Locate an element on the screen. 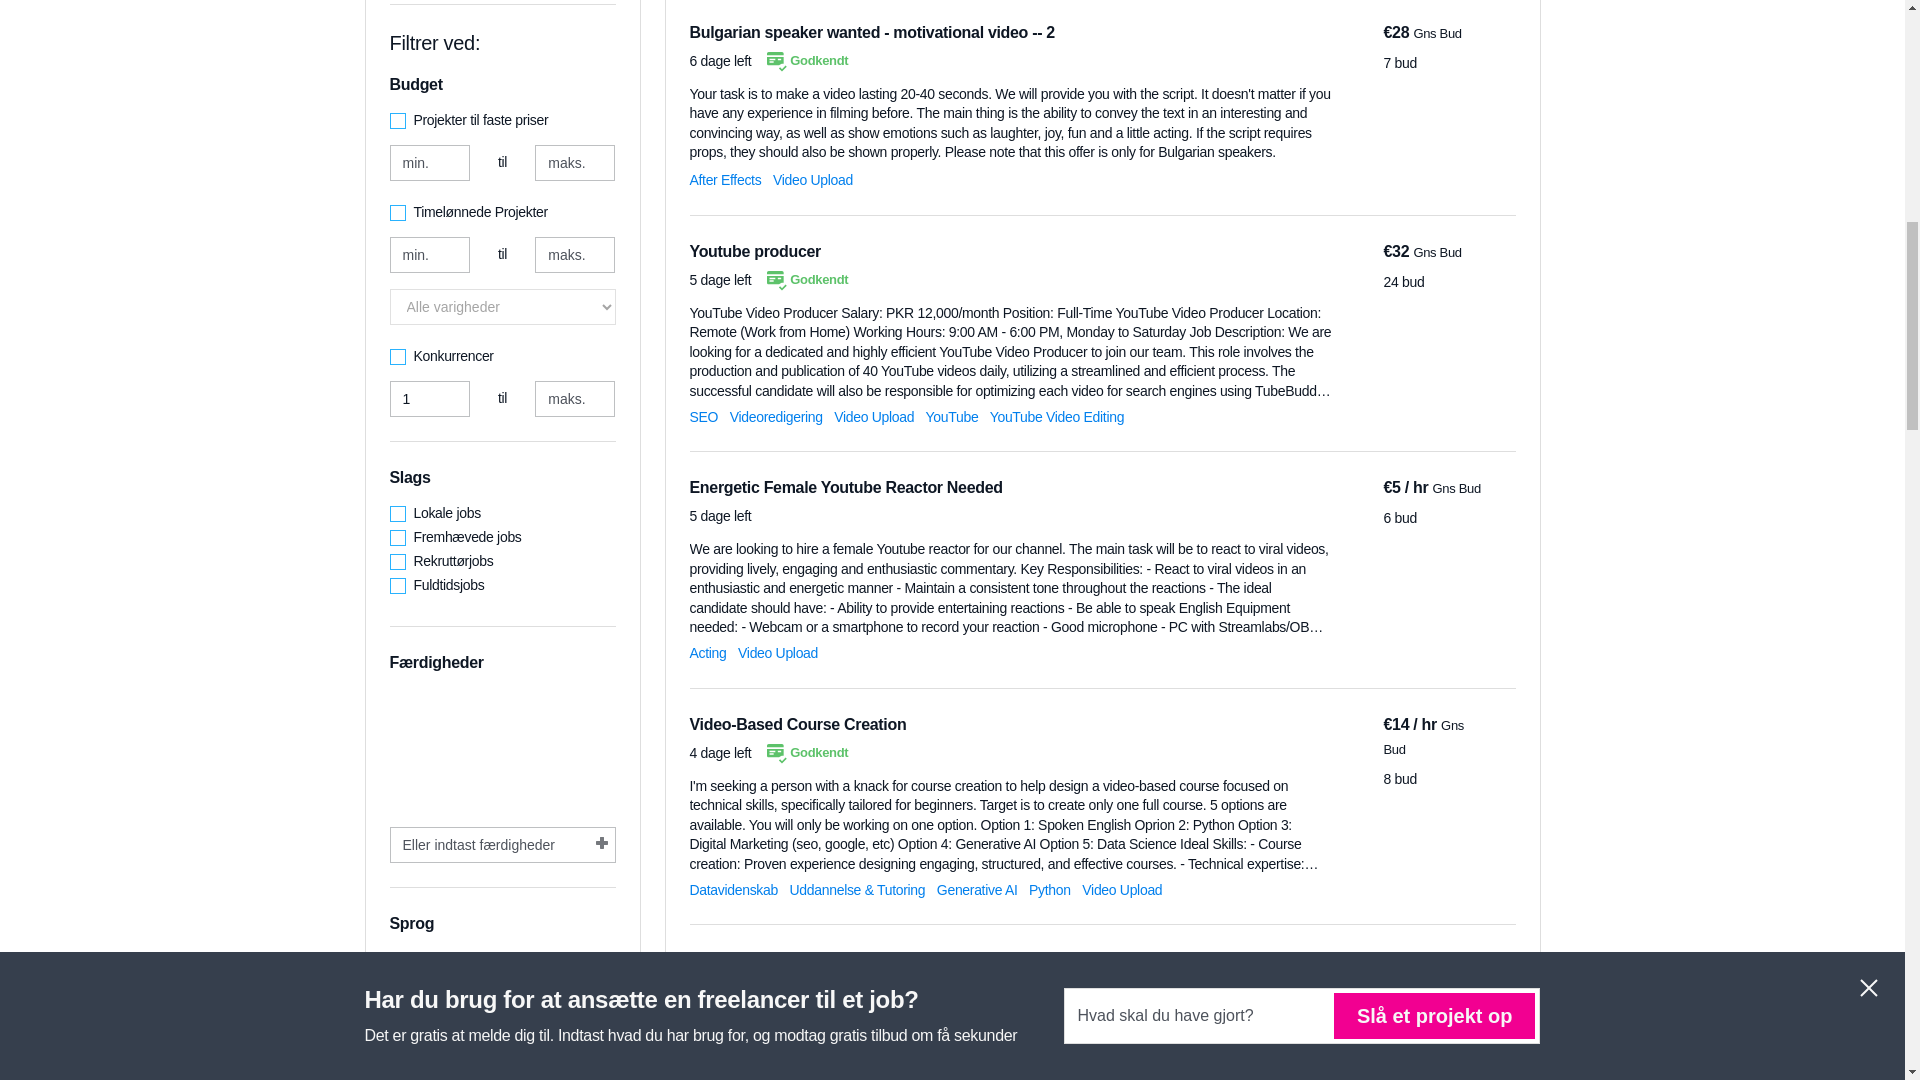 This screenshot has height=1080, width=1920. Energetic Female Youtube Reactor Needed is located at coordinates (846, 487).